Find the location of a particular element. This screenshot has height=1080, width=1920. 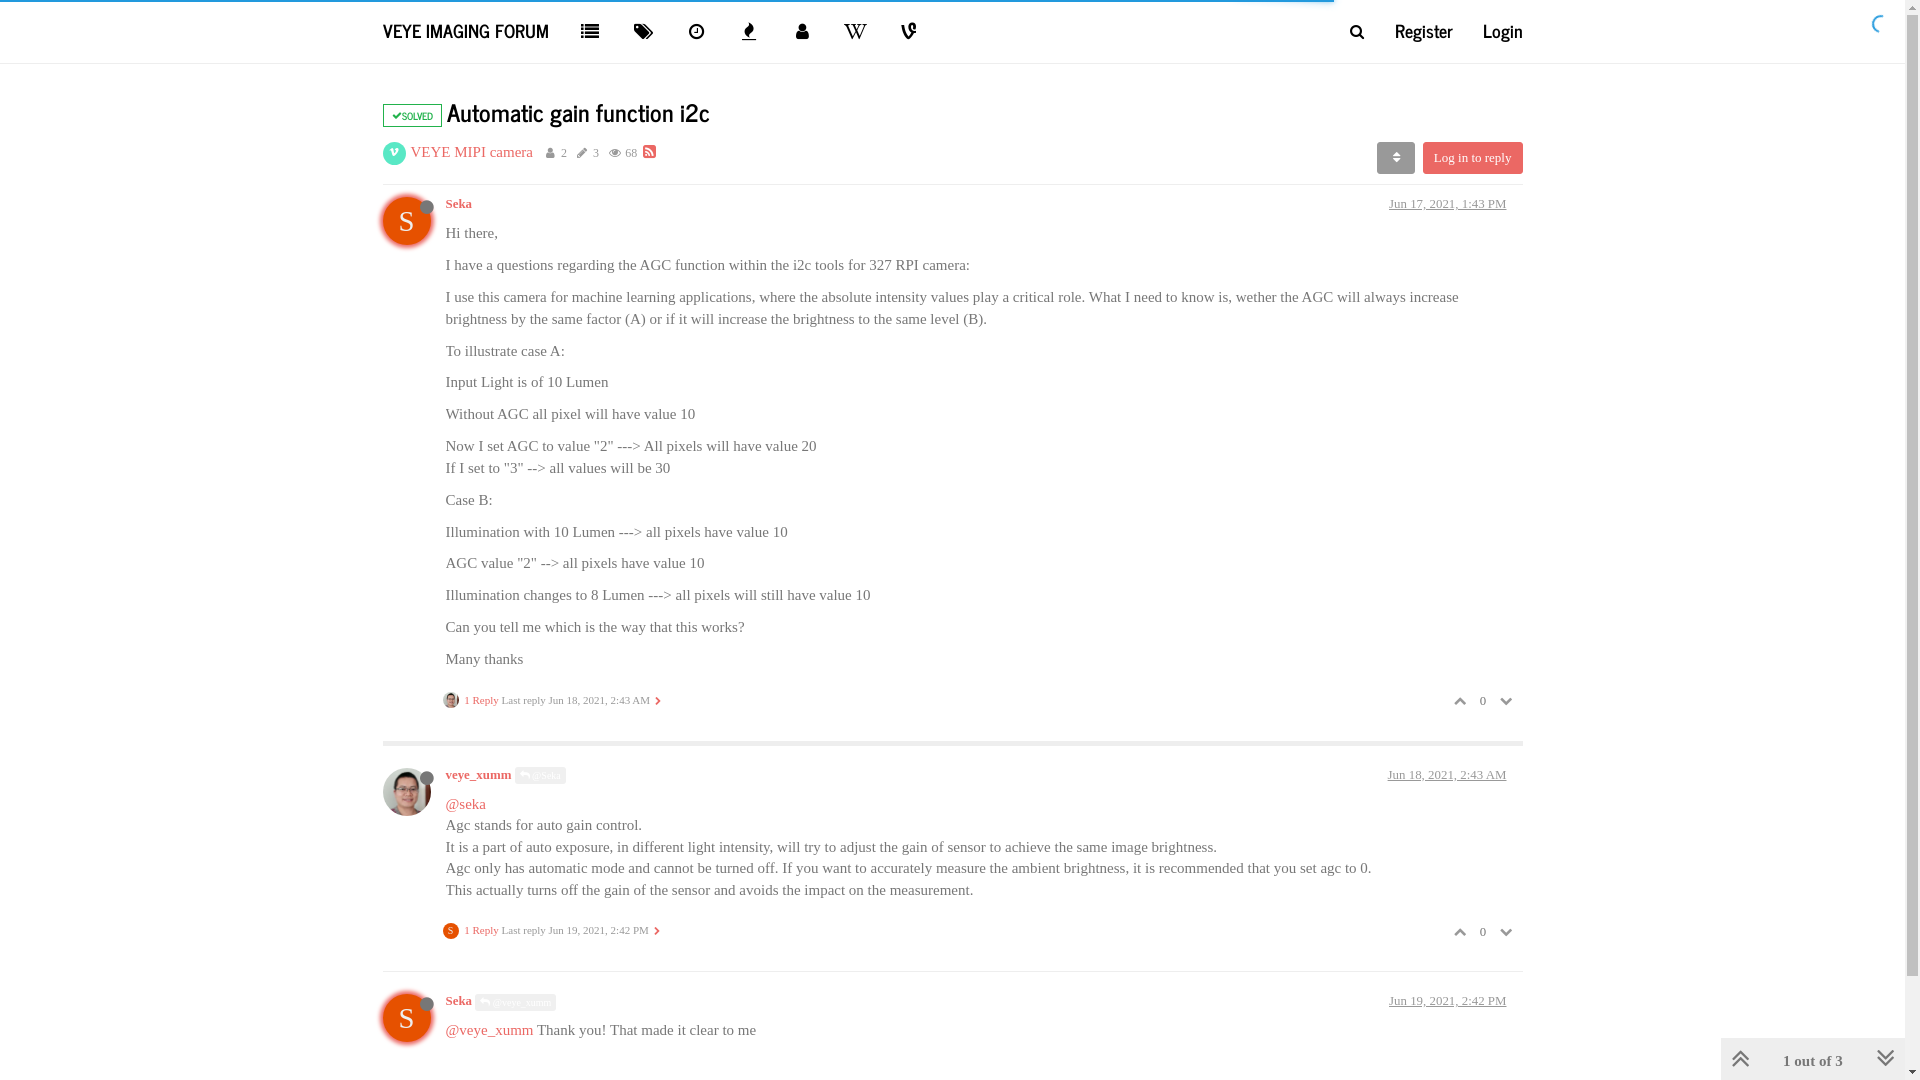

Seka is located at coordinates (460, 1001).